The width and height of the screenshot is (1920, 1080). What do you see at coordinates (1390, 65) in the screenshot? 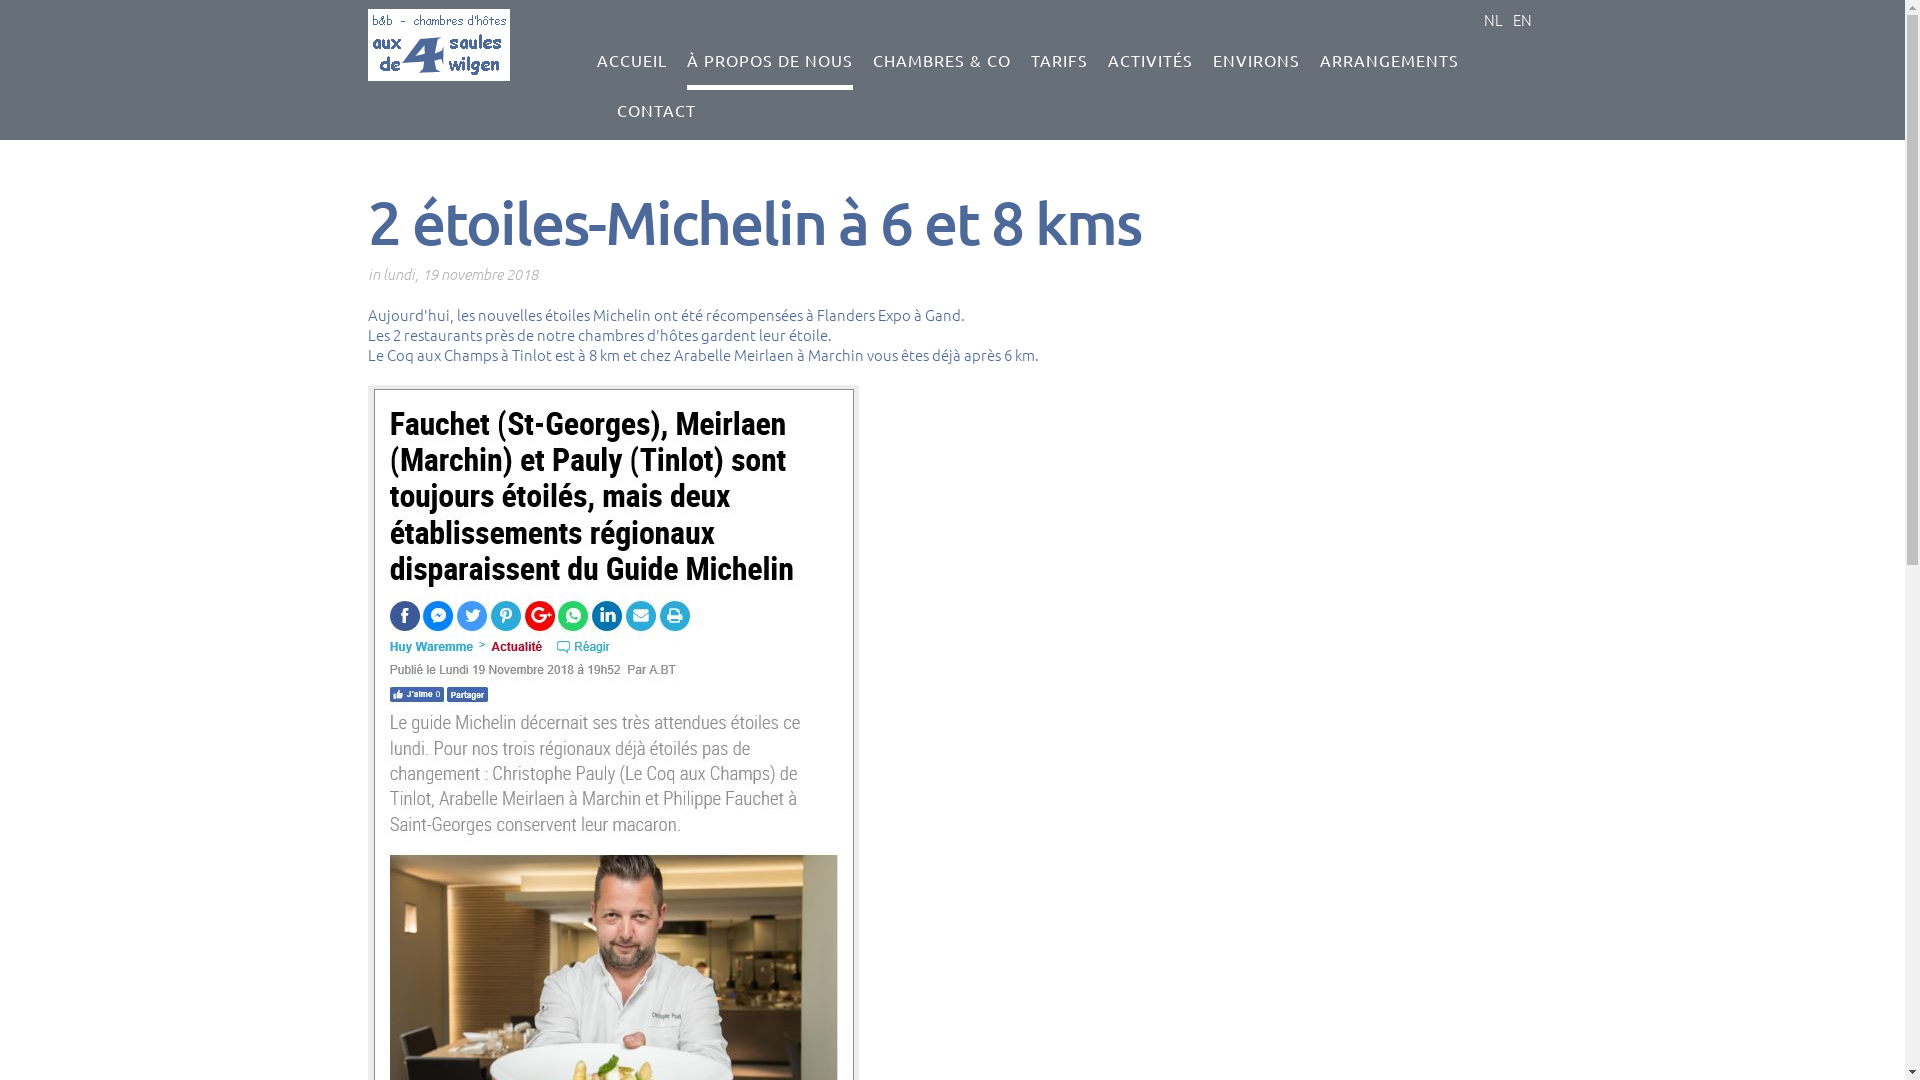
I see `ARRANGEMENTS` at bounding box center [1390, 65].